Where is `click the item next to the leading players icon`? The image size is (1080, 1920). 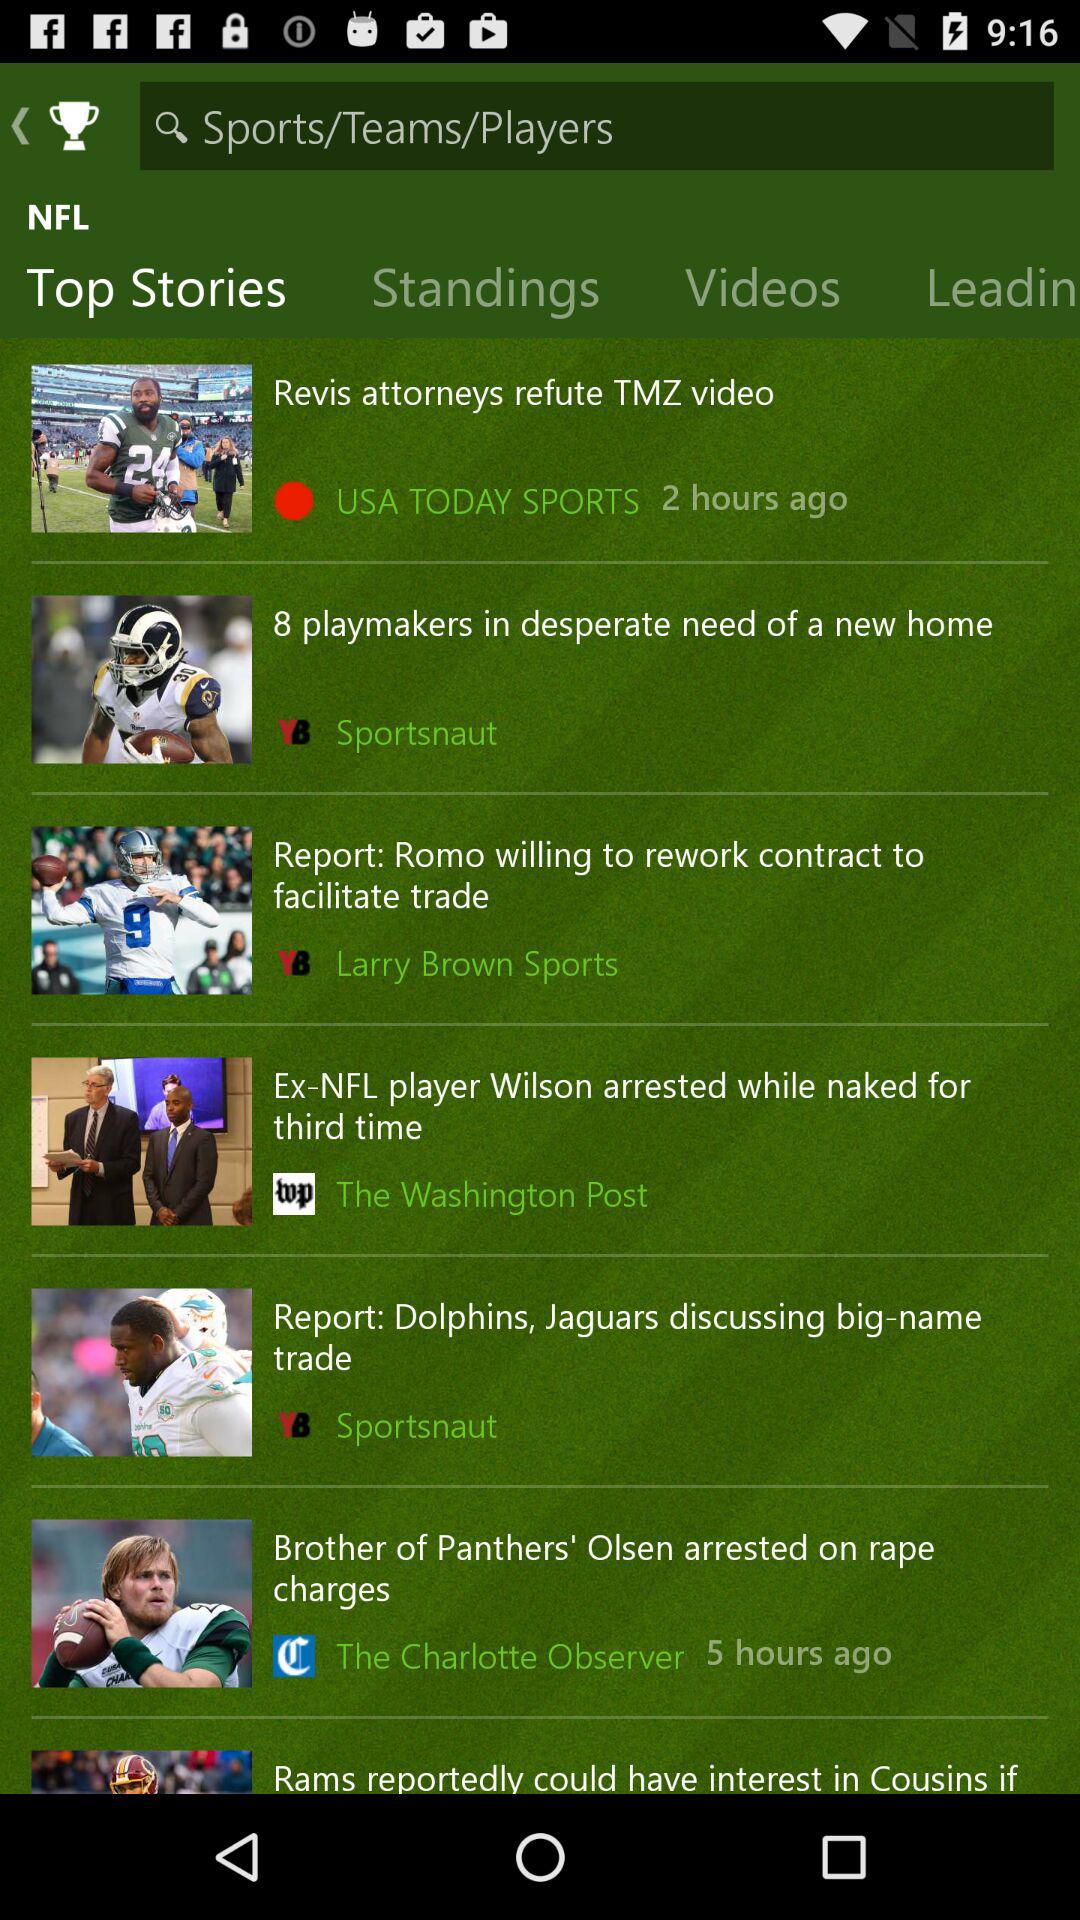 click the item next to the leading players icon is located at coordinates (778, 291).